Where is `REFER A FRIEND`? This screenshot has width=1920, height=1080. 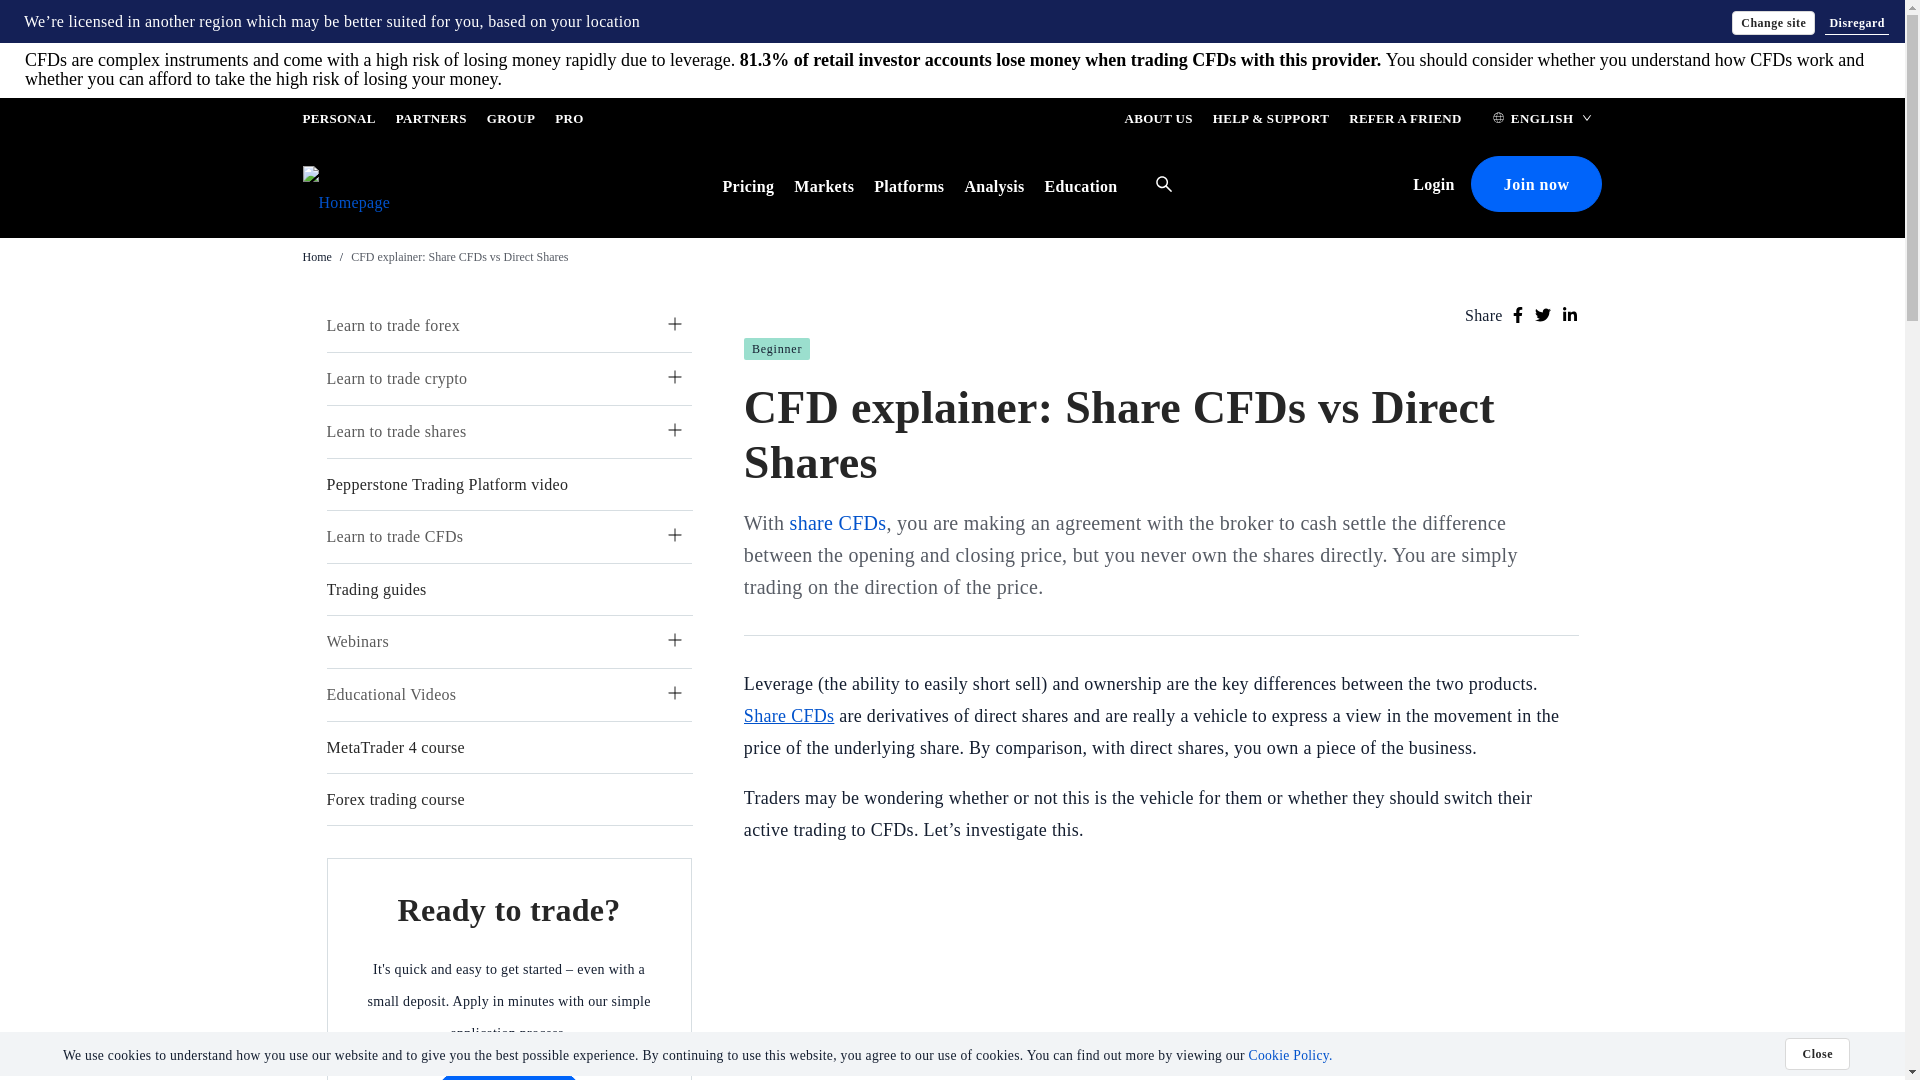
REFER A FRIEND is located at coordinates (1405, 122).